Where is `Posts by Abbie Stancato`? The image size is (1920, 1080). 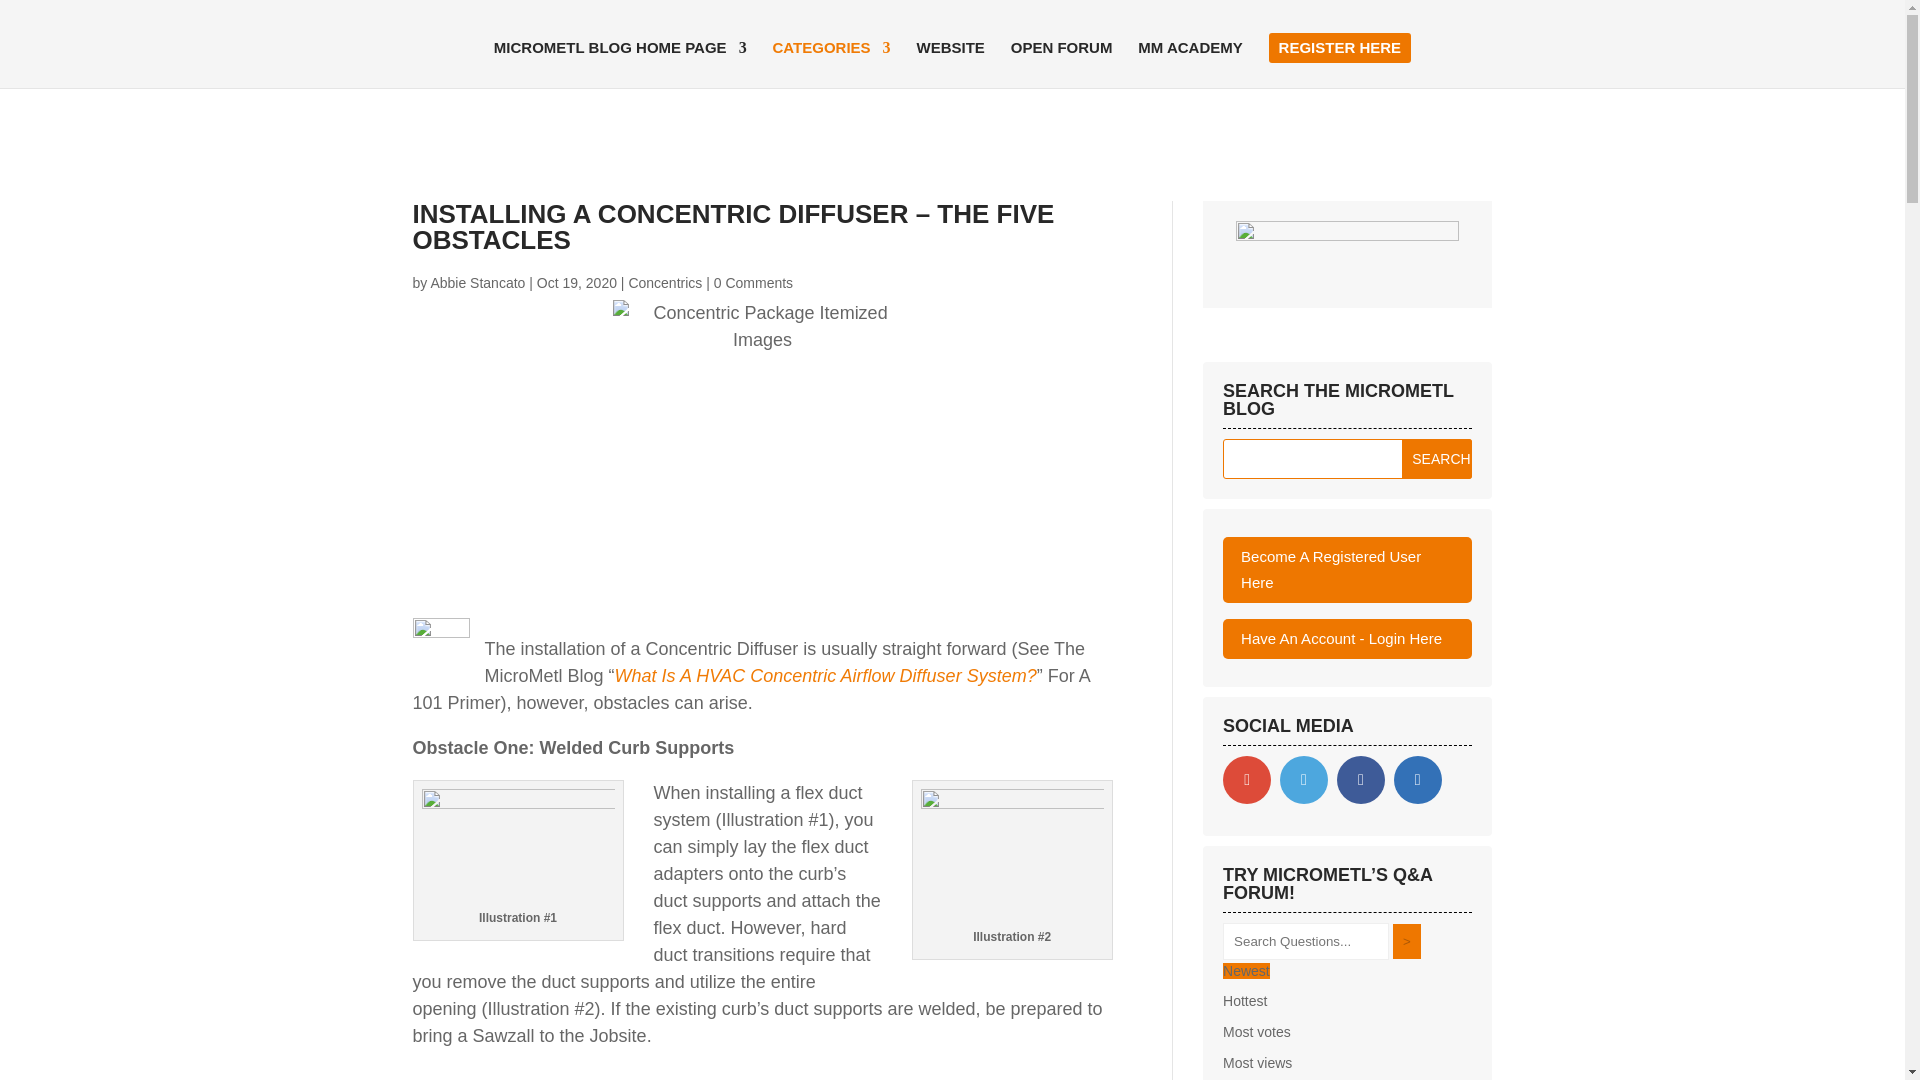
Posts by Abbie Stancato is located at coordinates (477, 282).